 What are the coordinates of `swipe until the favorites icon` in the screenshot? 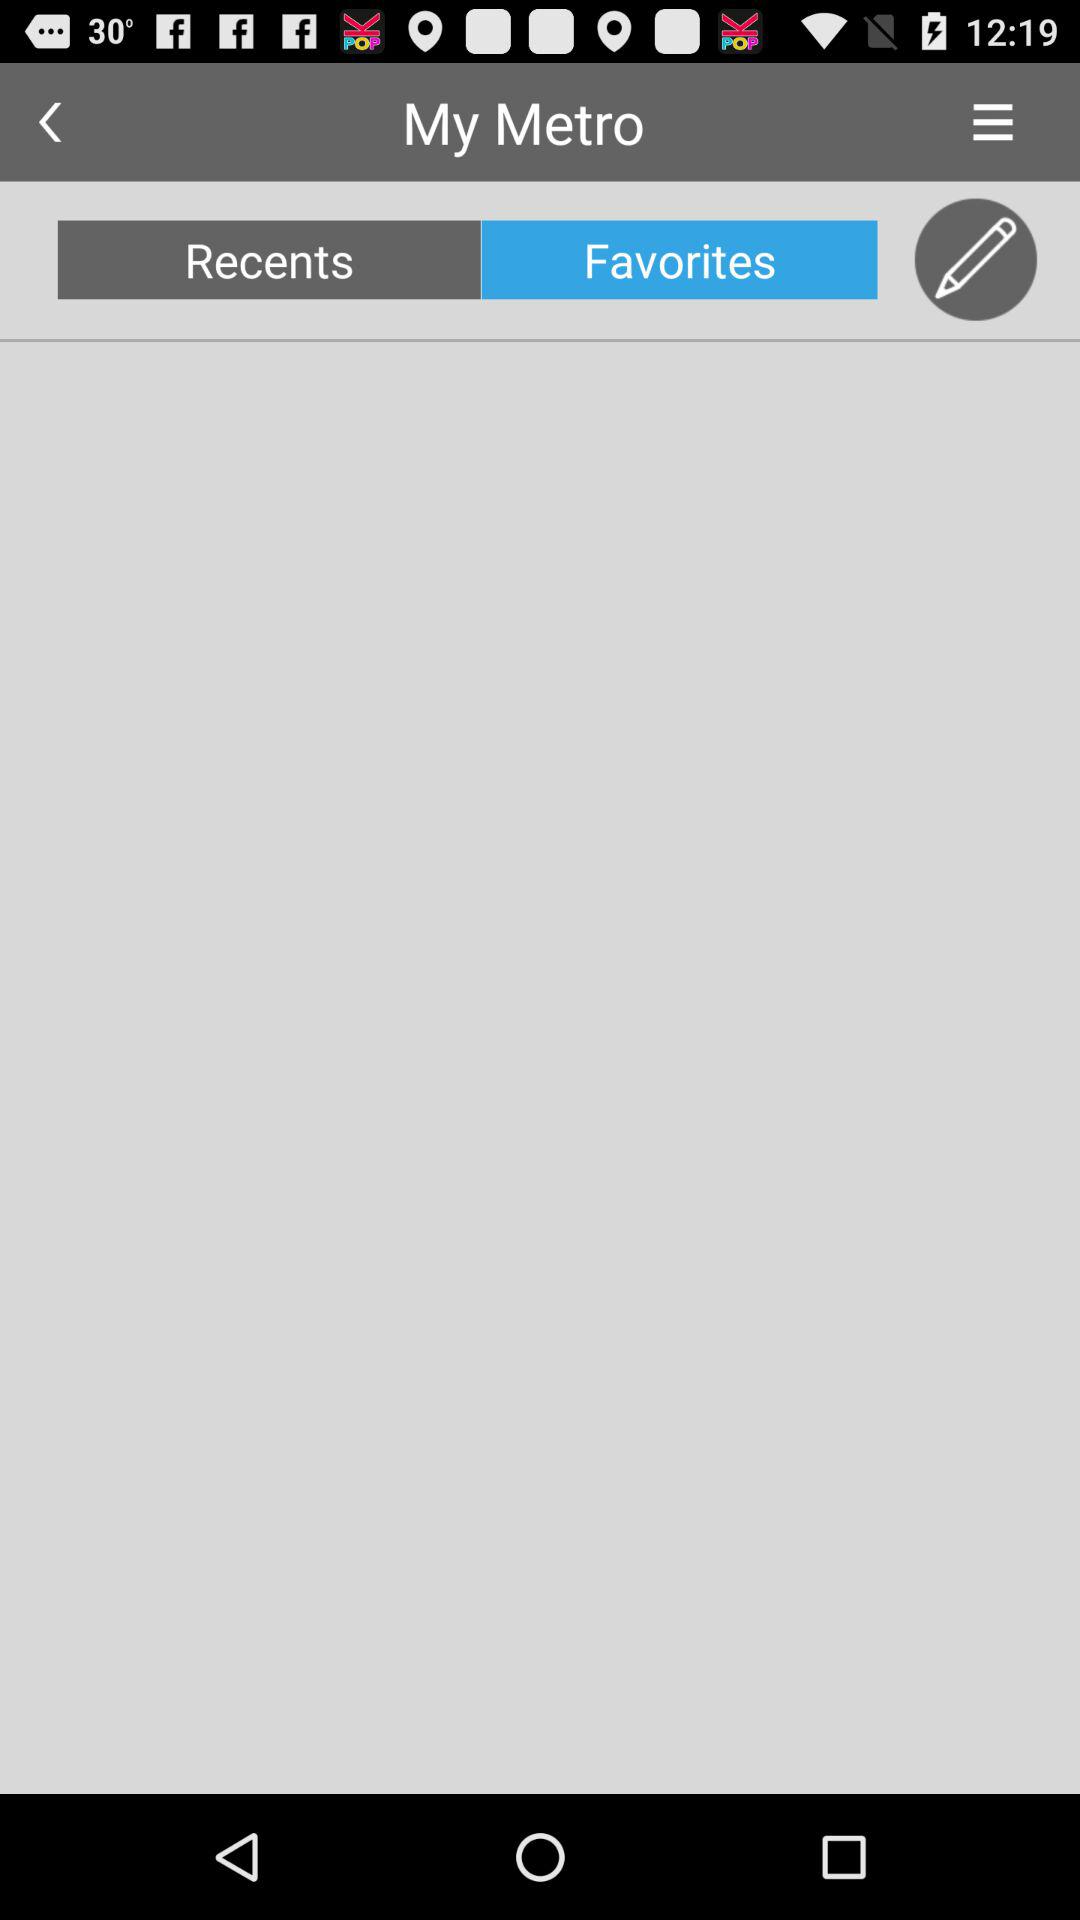 It's located at (679, 260).